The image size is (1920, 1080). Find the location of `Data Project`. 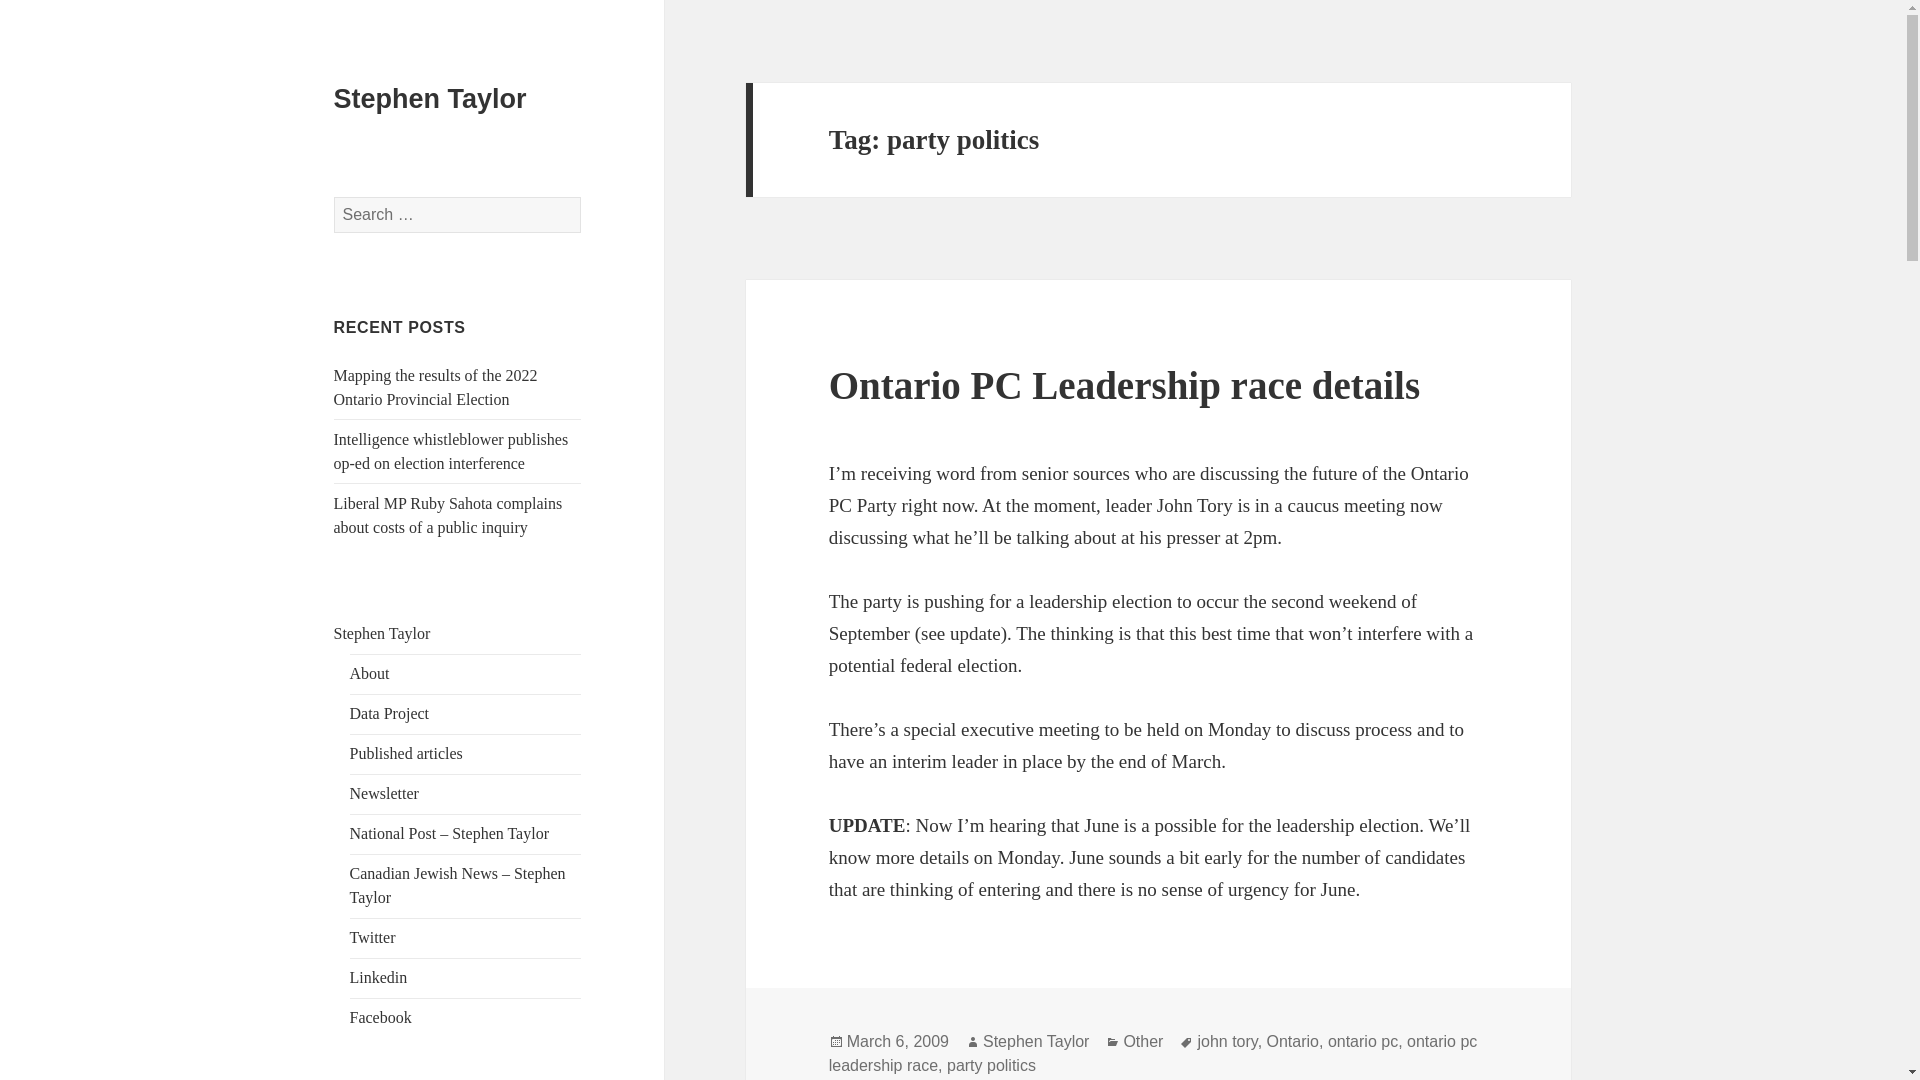

Data Project is located at coordinates (390, 714).